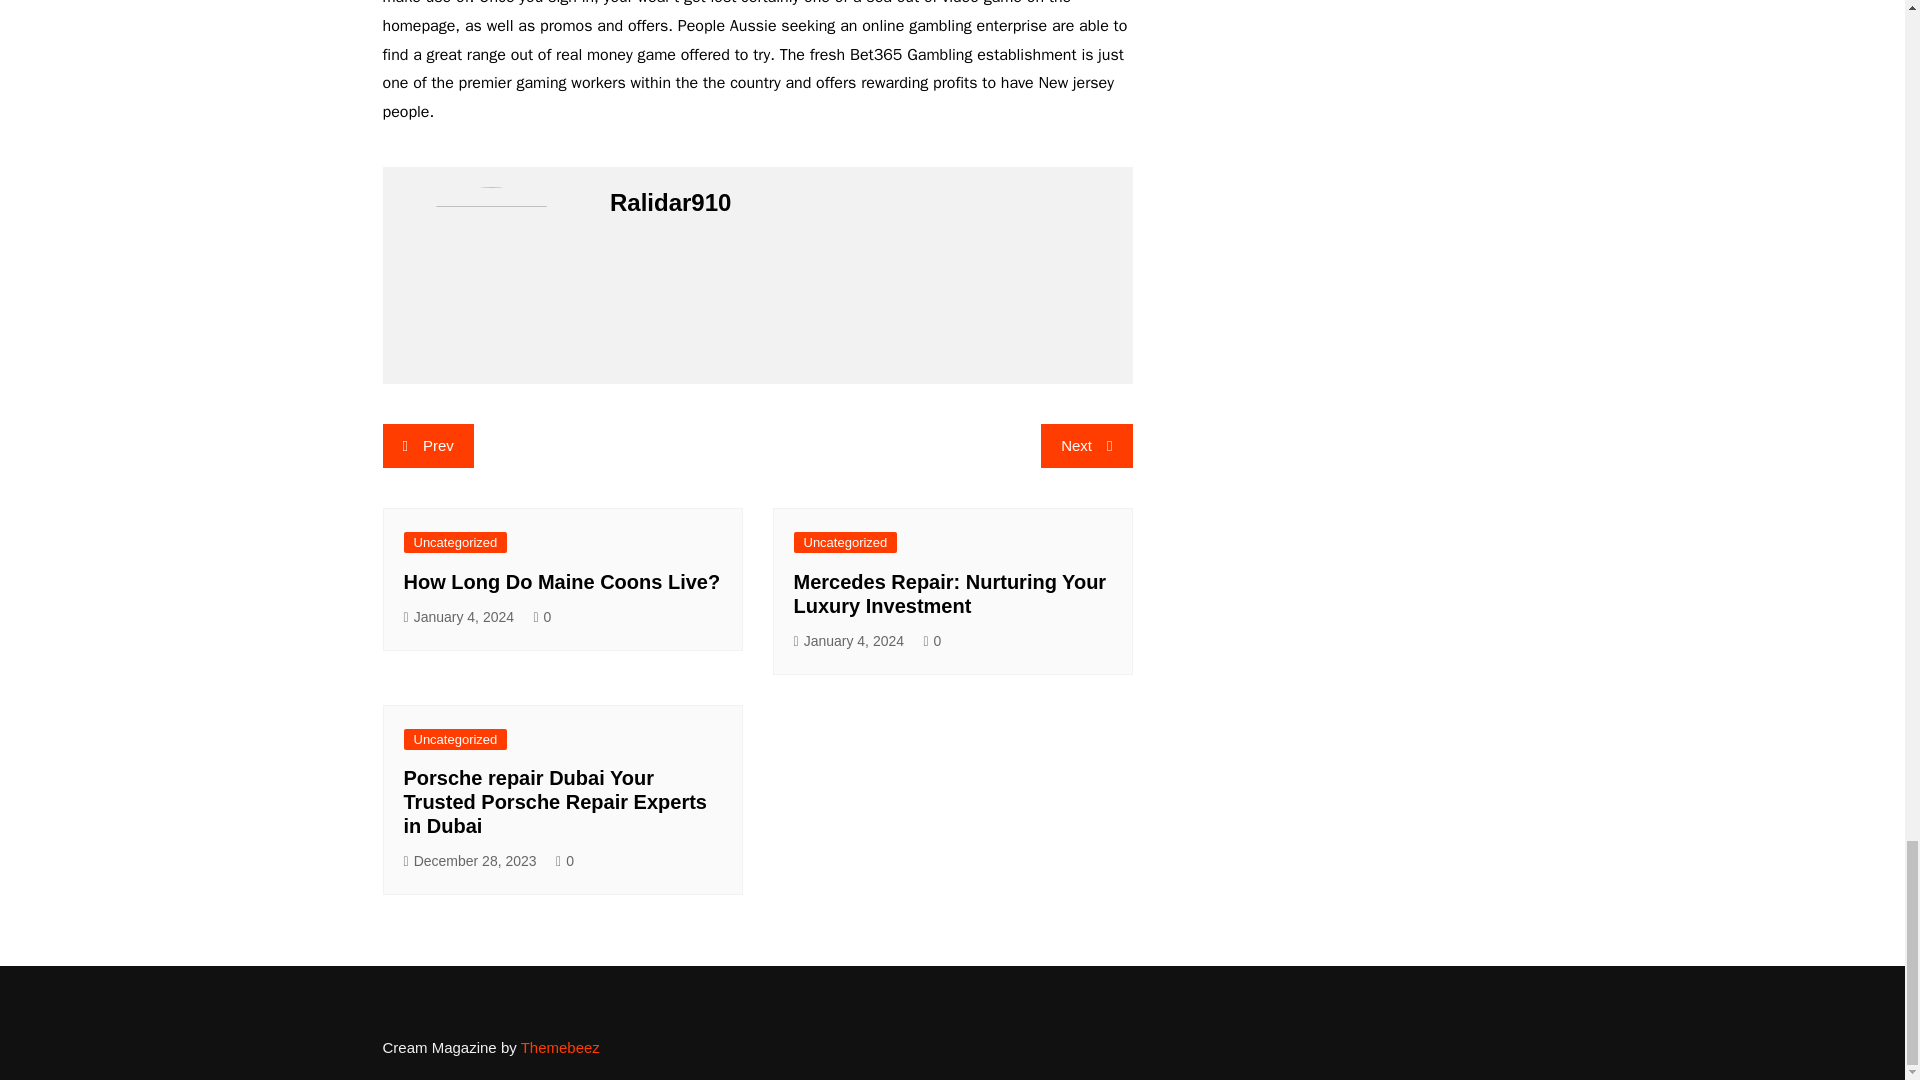 The width and height of the screenshot is (1920, 1080). What do you see at coordinates (458, 616) in the screenshot?
I see `January 4, 2024` at bounding box center [458, 616].